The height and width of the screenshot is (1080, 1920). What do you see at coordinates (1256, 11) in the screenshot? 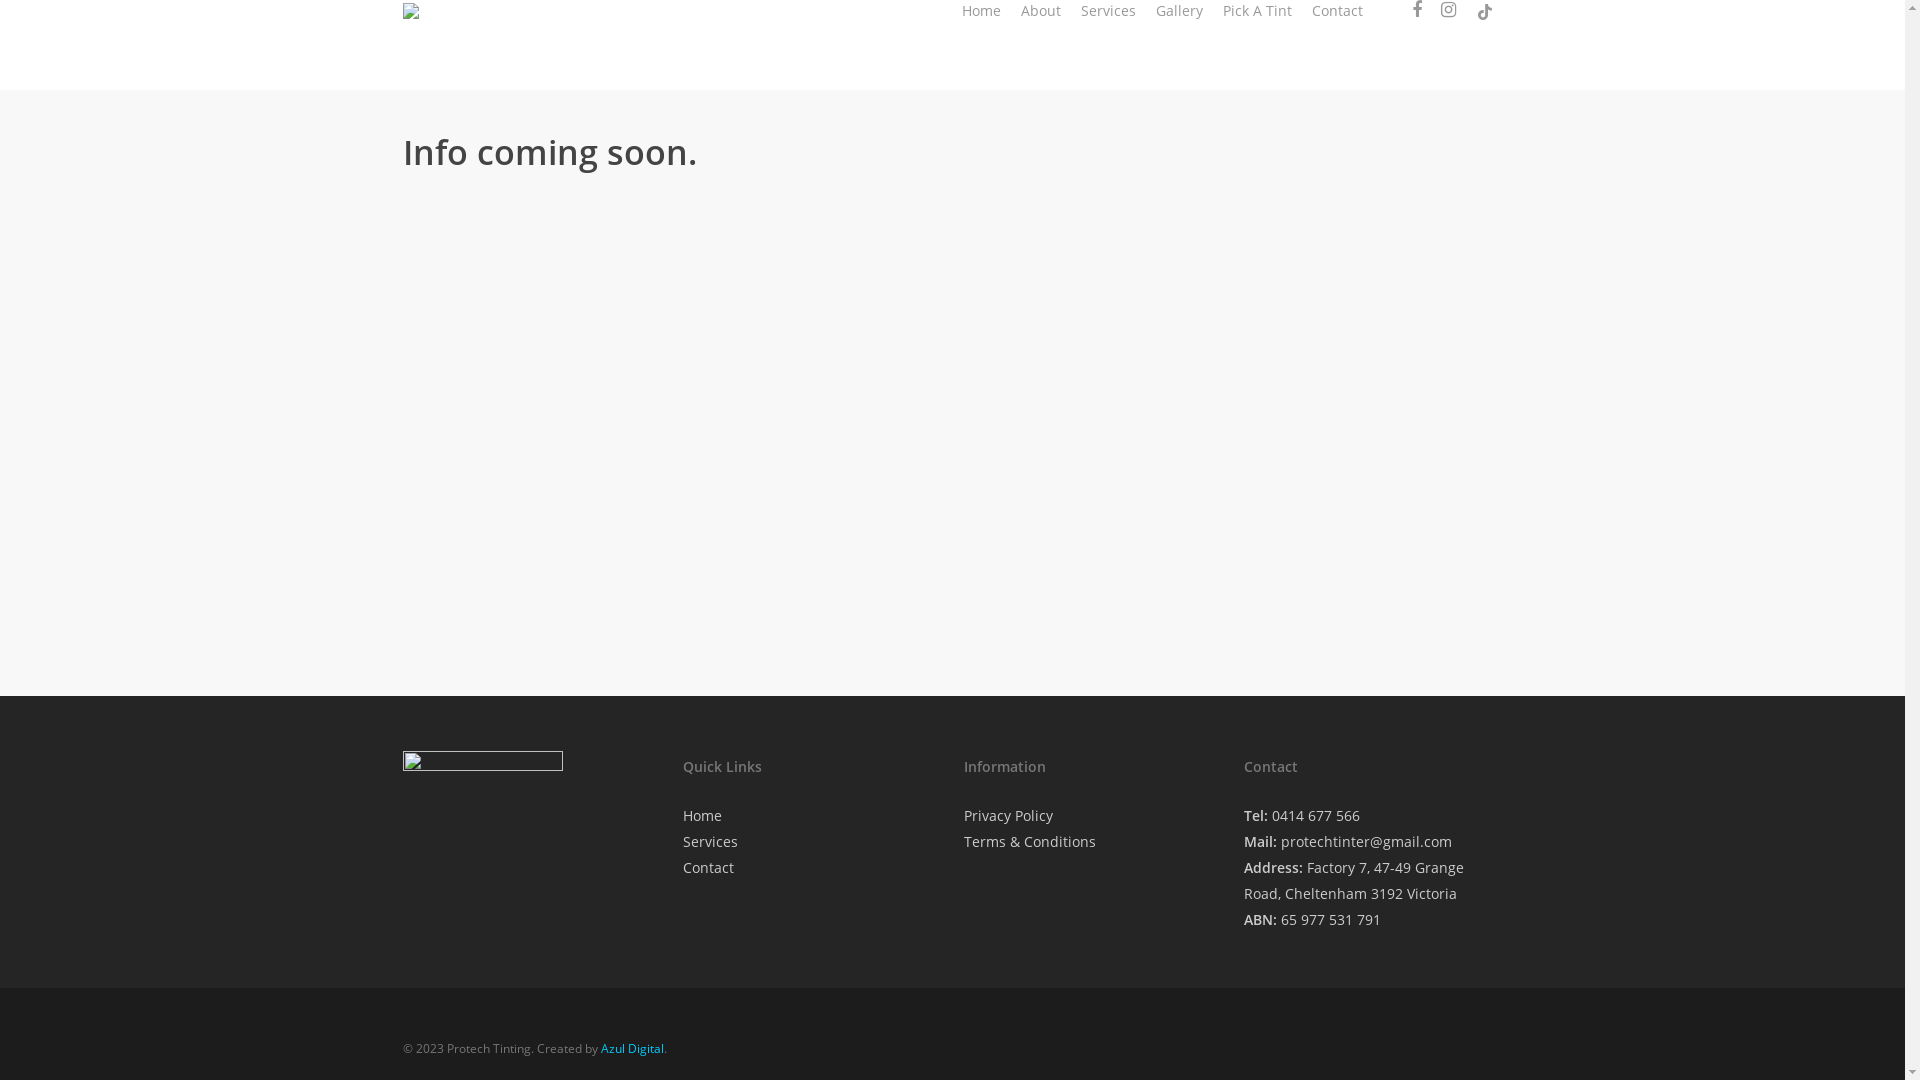
I see `Pick A Tint` at bounding box center [1256, 11].